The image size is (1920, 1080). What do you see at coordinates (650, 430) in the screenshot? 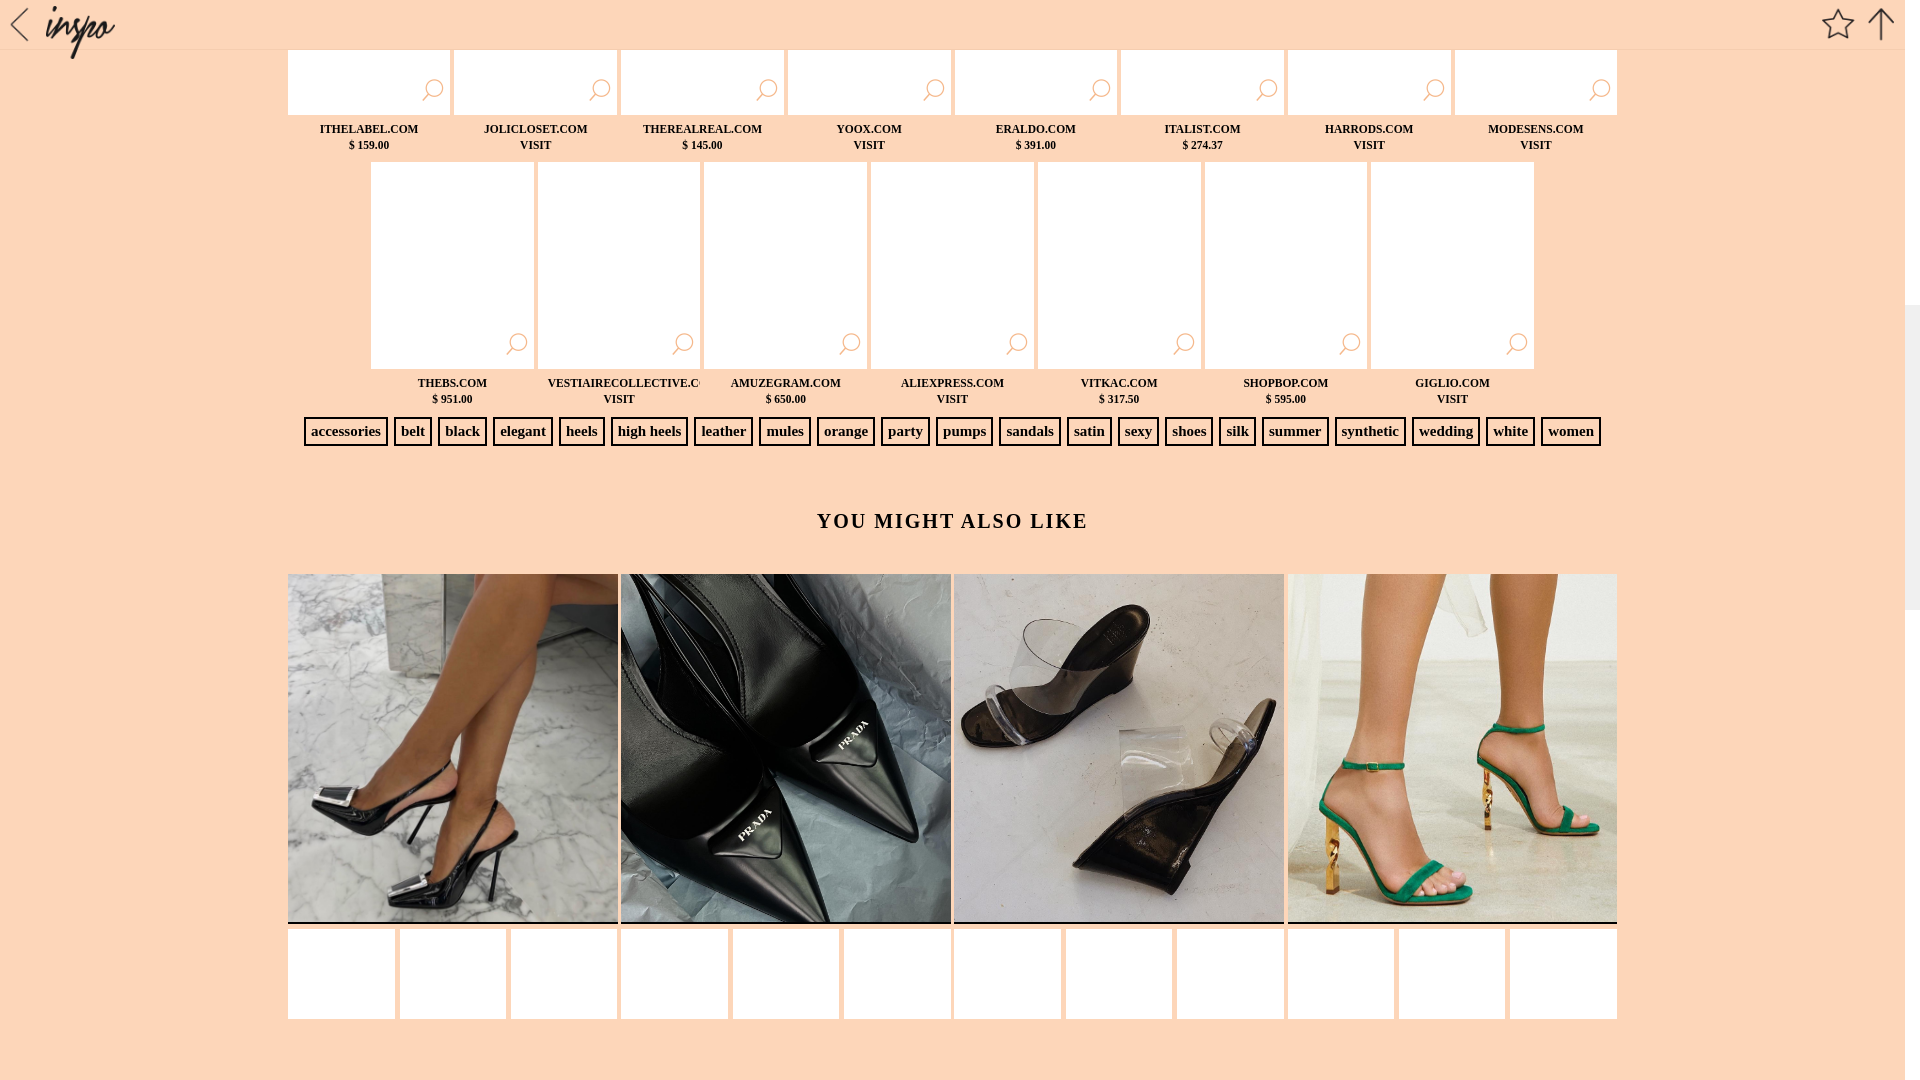
I see `accessories` at bounding box center [650, 430].